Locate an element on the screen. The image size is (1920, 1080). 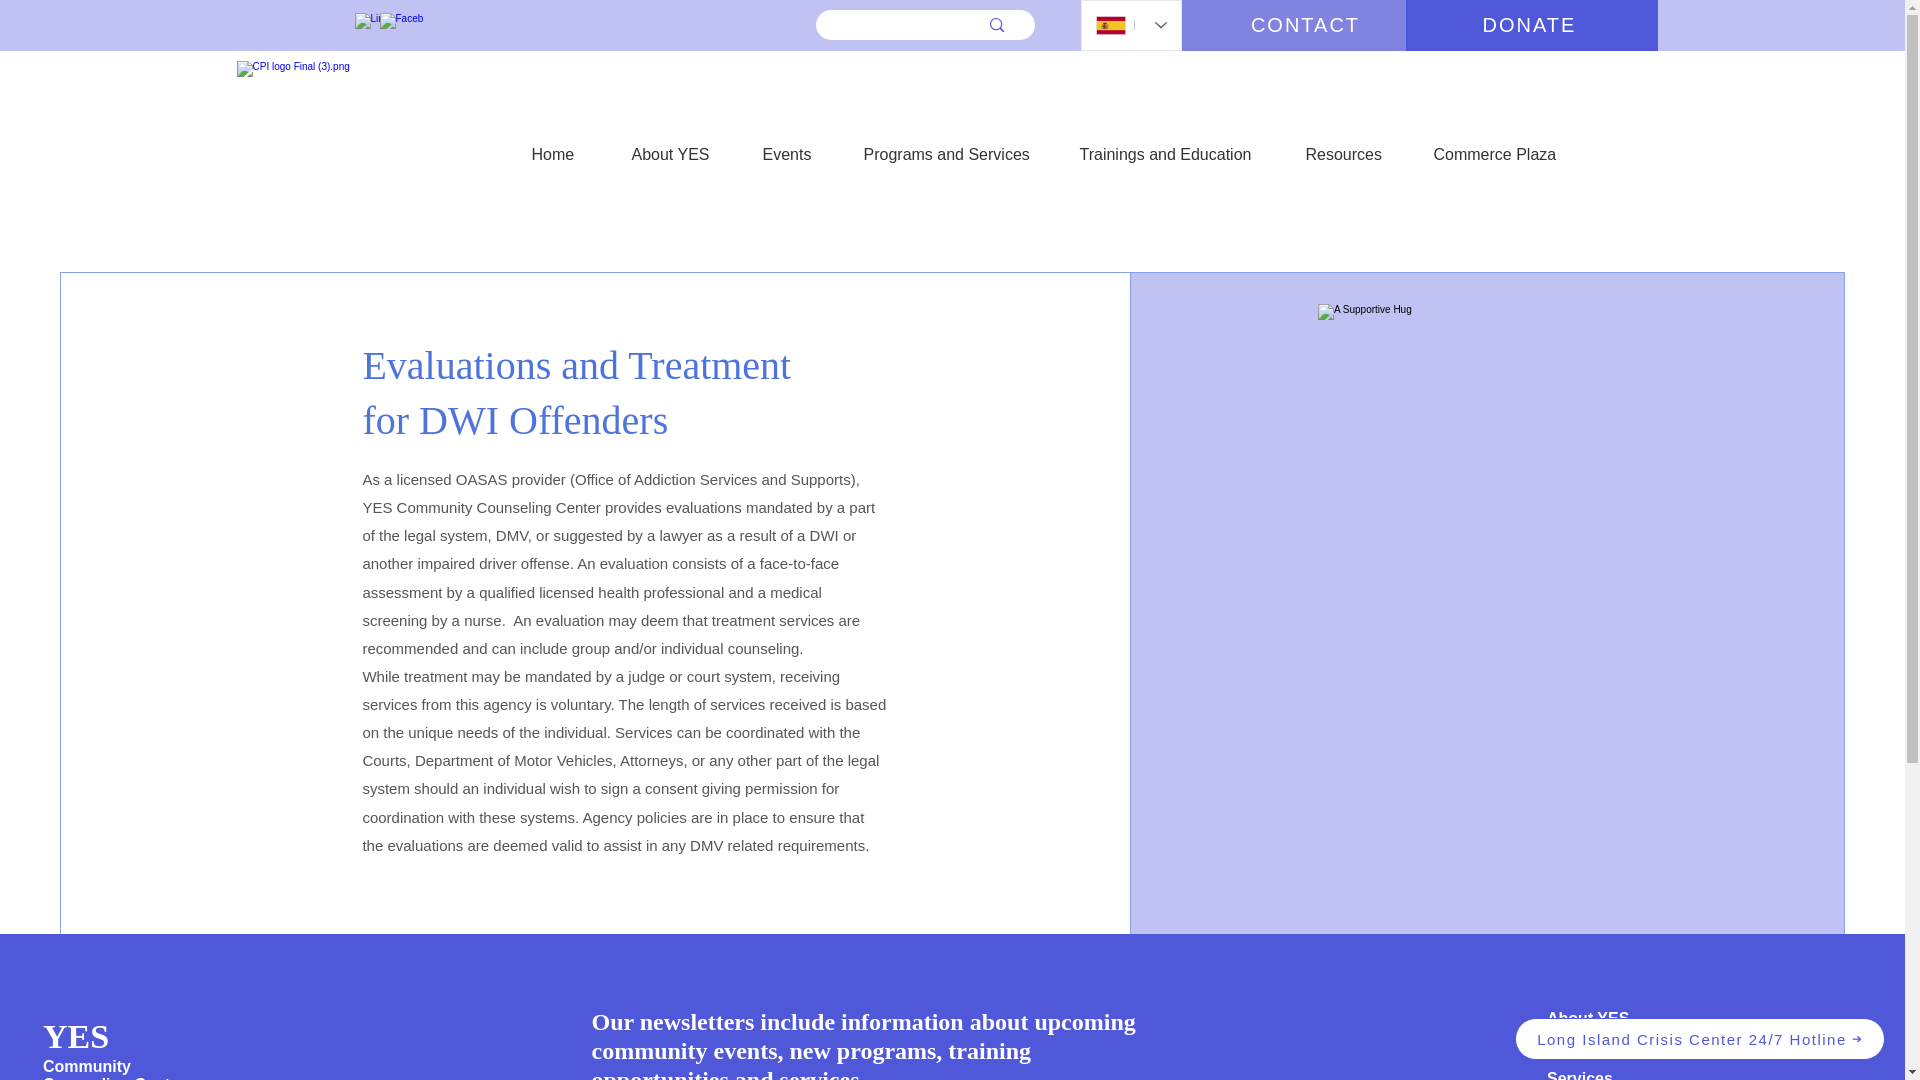
Counseling Center is located at coordinates (113, 1078).